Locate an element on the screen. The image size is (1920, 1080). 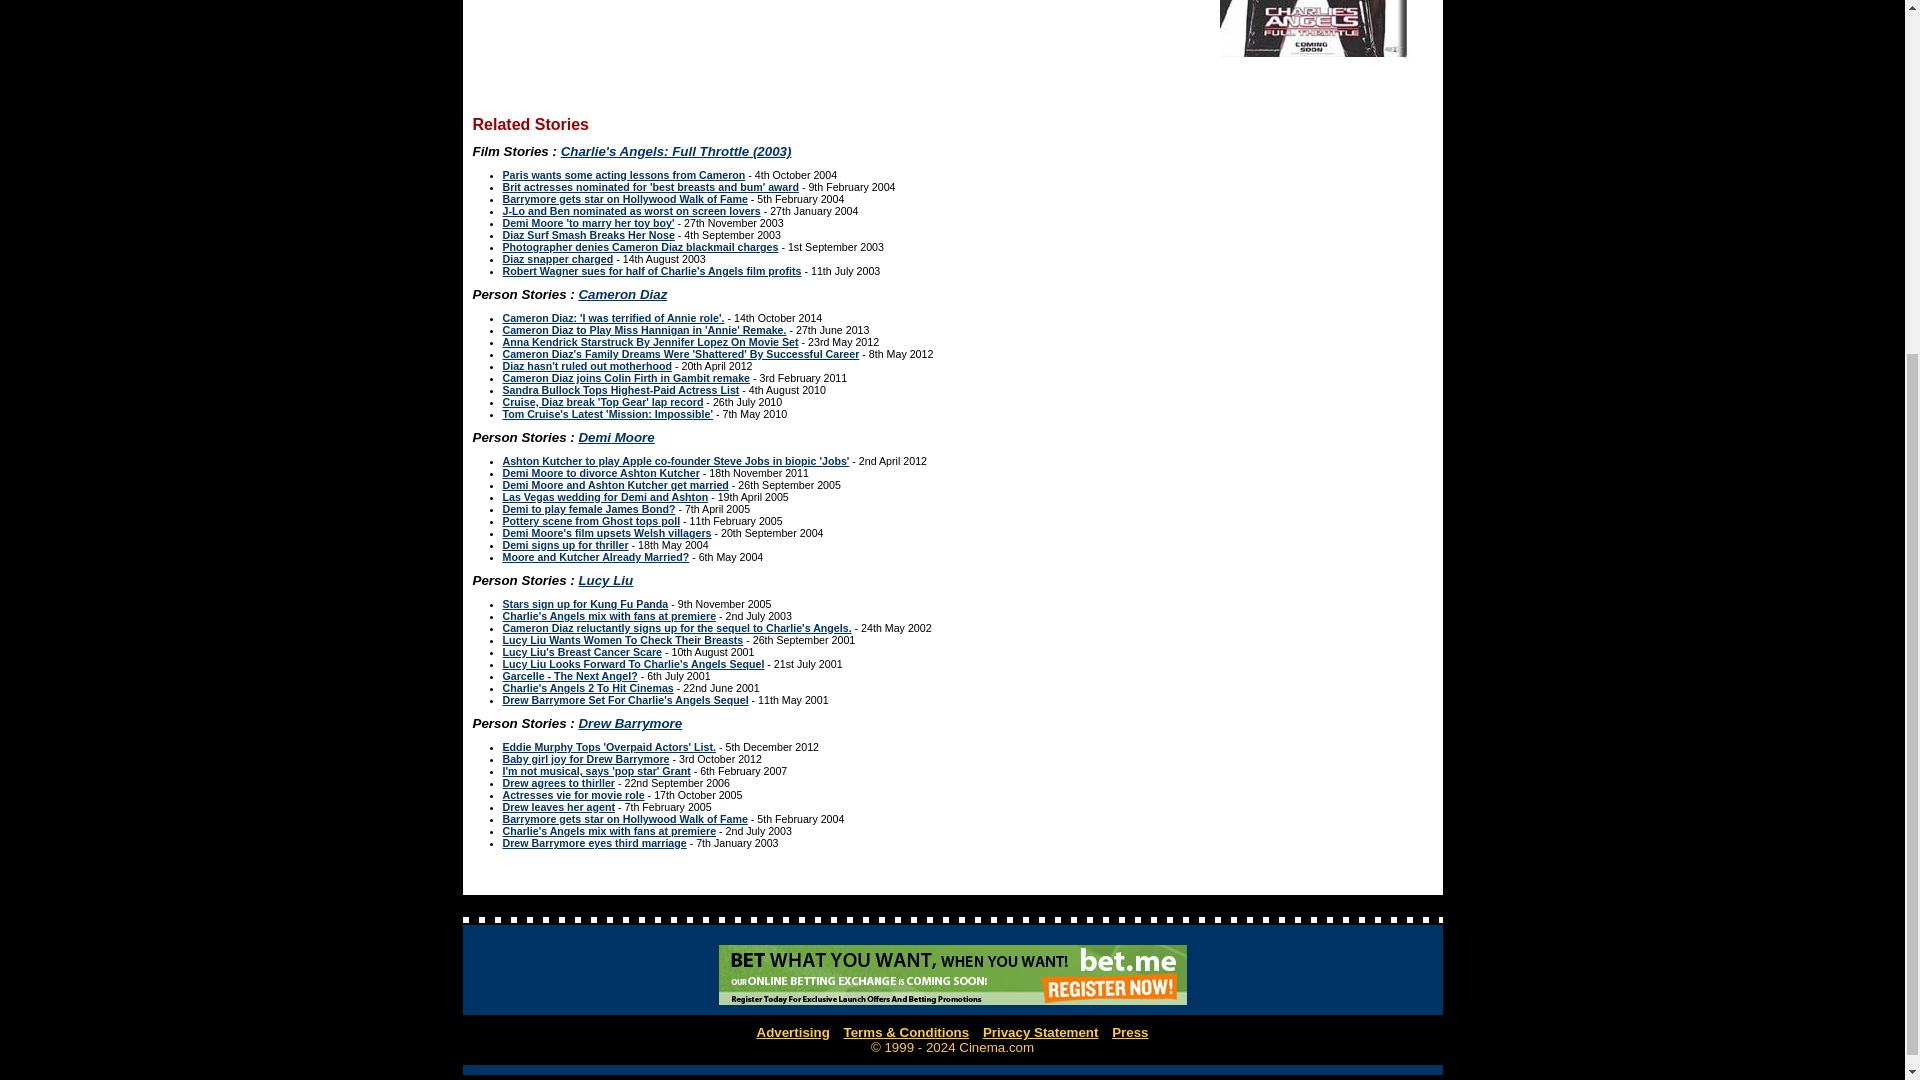
Barrymore gets star on Hollywood Walk of Fame is located at coordinates (624, 199).